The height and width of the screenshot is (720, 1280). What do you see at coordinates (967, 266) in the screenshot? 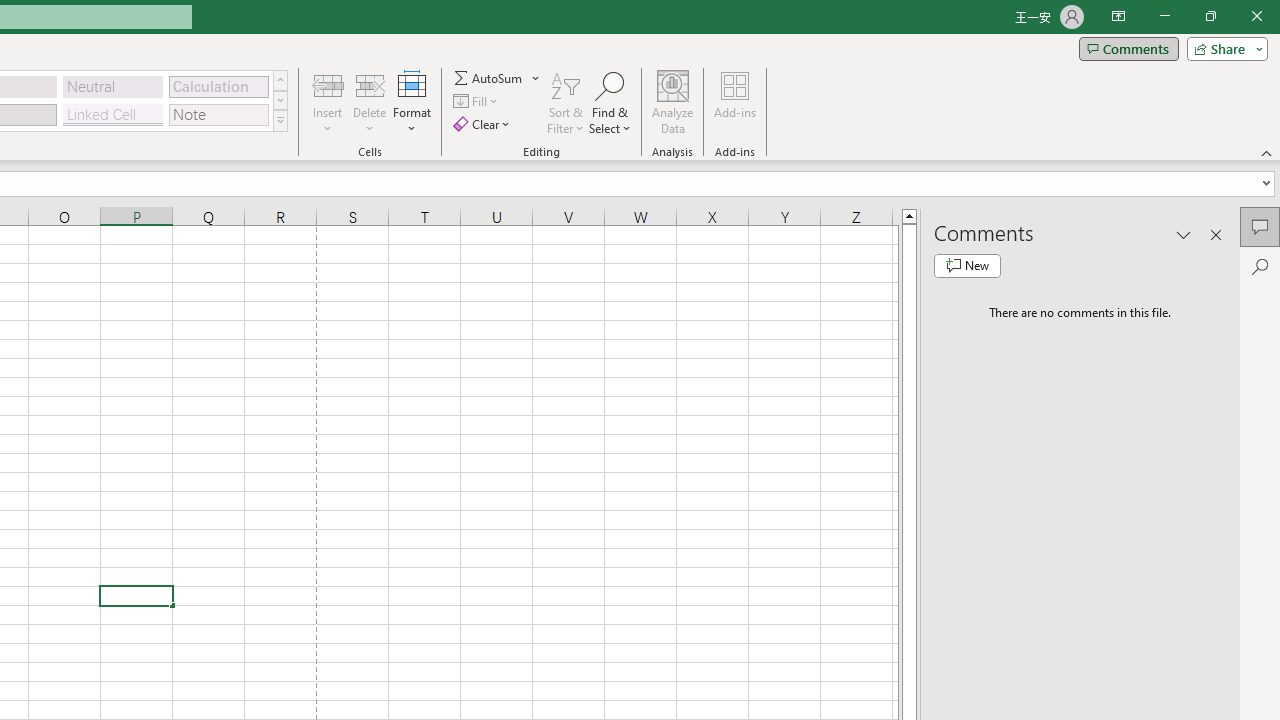
I see `New comment` at bounding box center [967, 266].